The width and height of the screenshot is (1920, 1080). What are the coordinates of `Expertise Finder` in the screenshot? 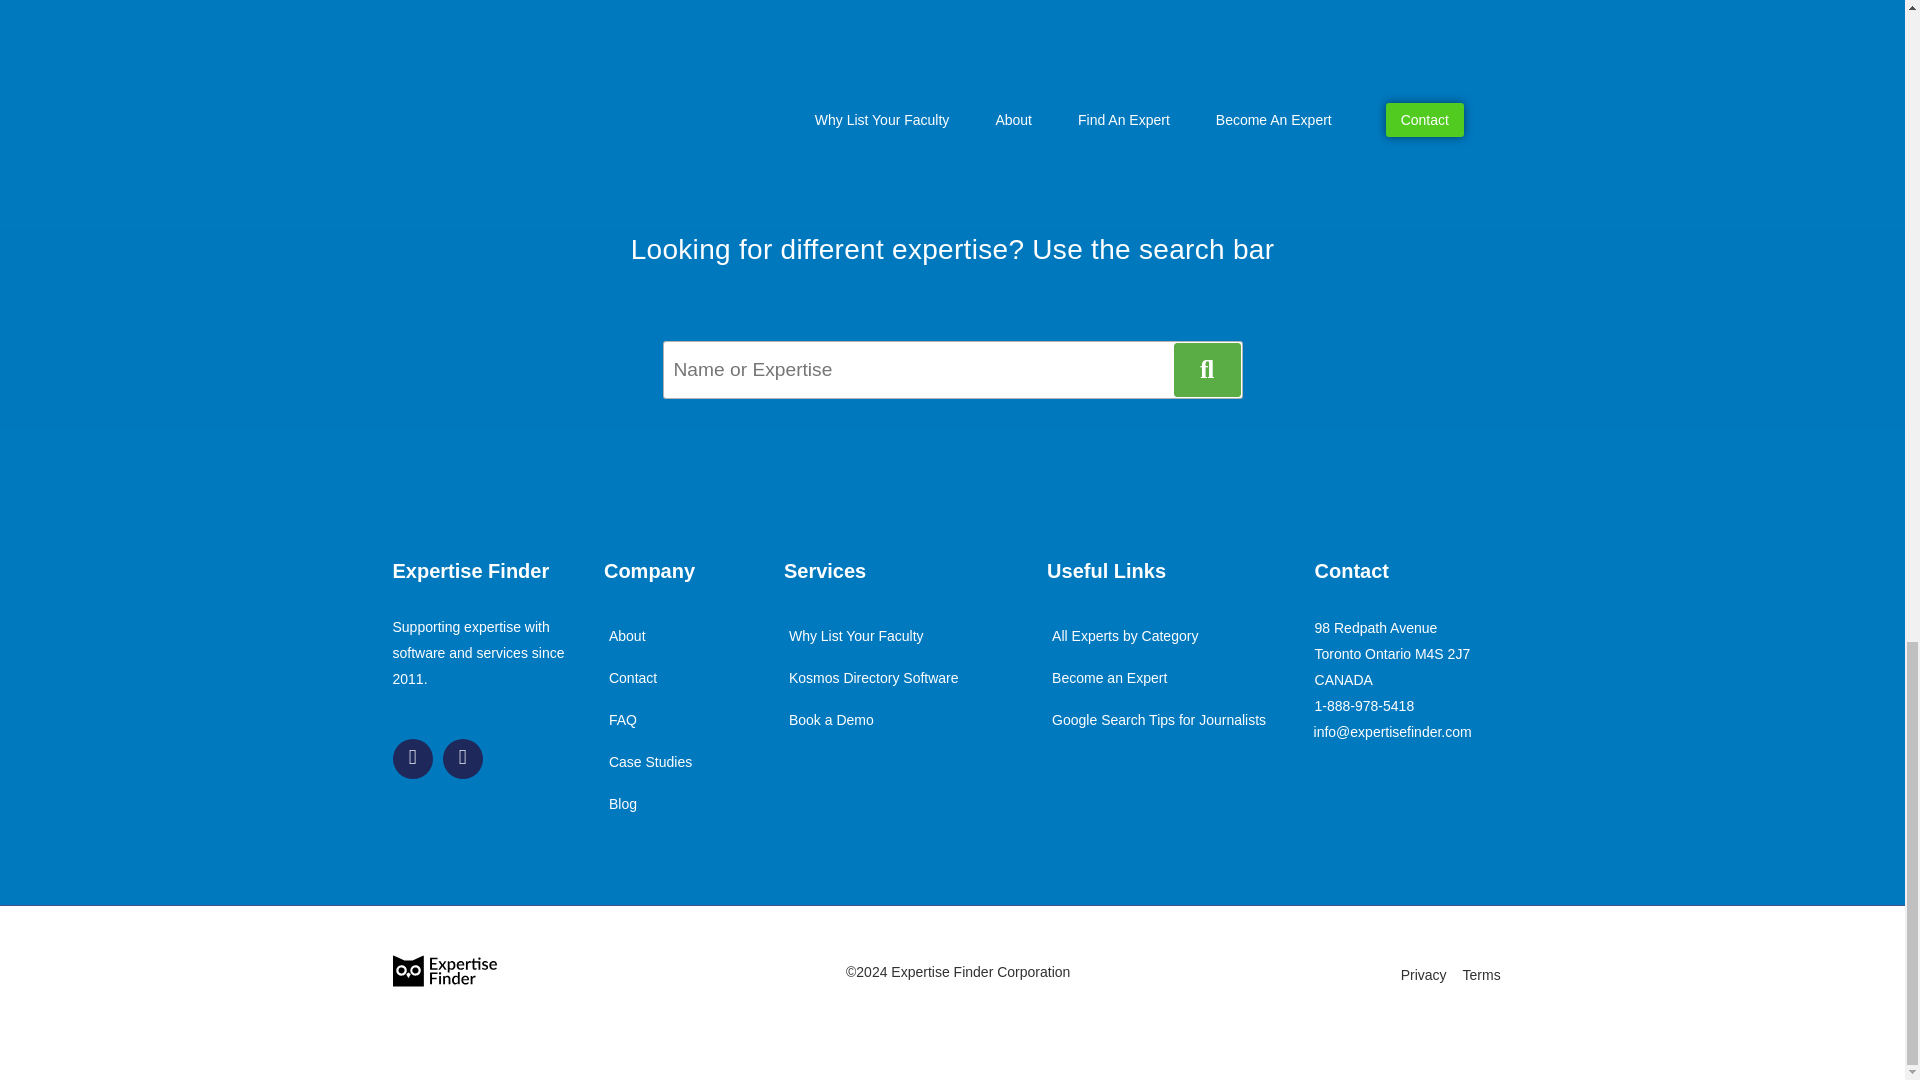 It's located at (470, 571).